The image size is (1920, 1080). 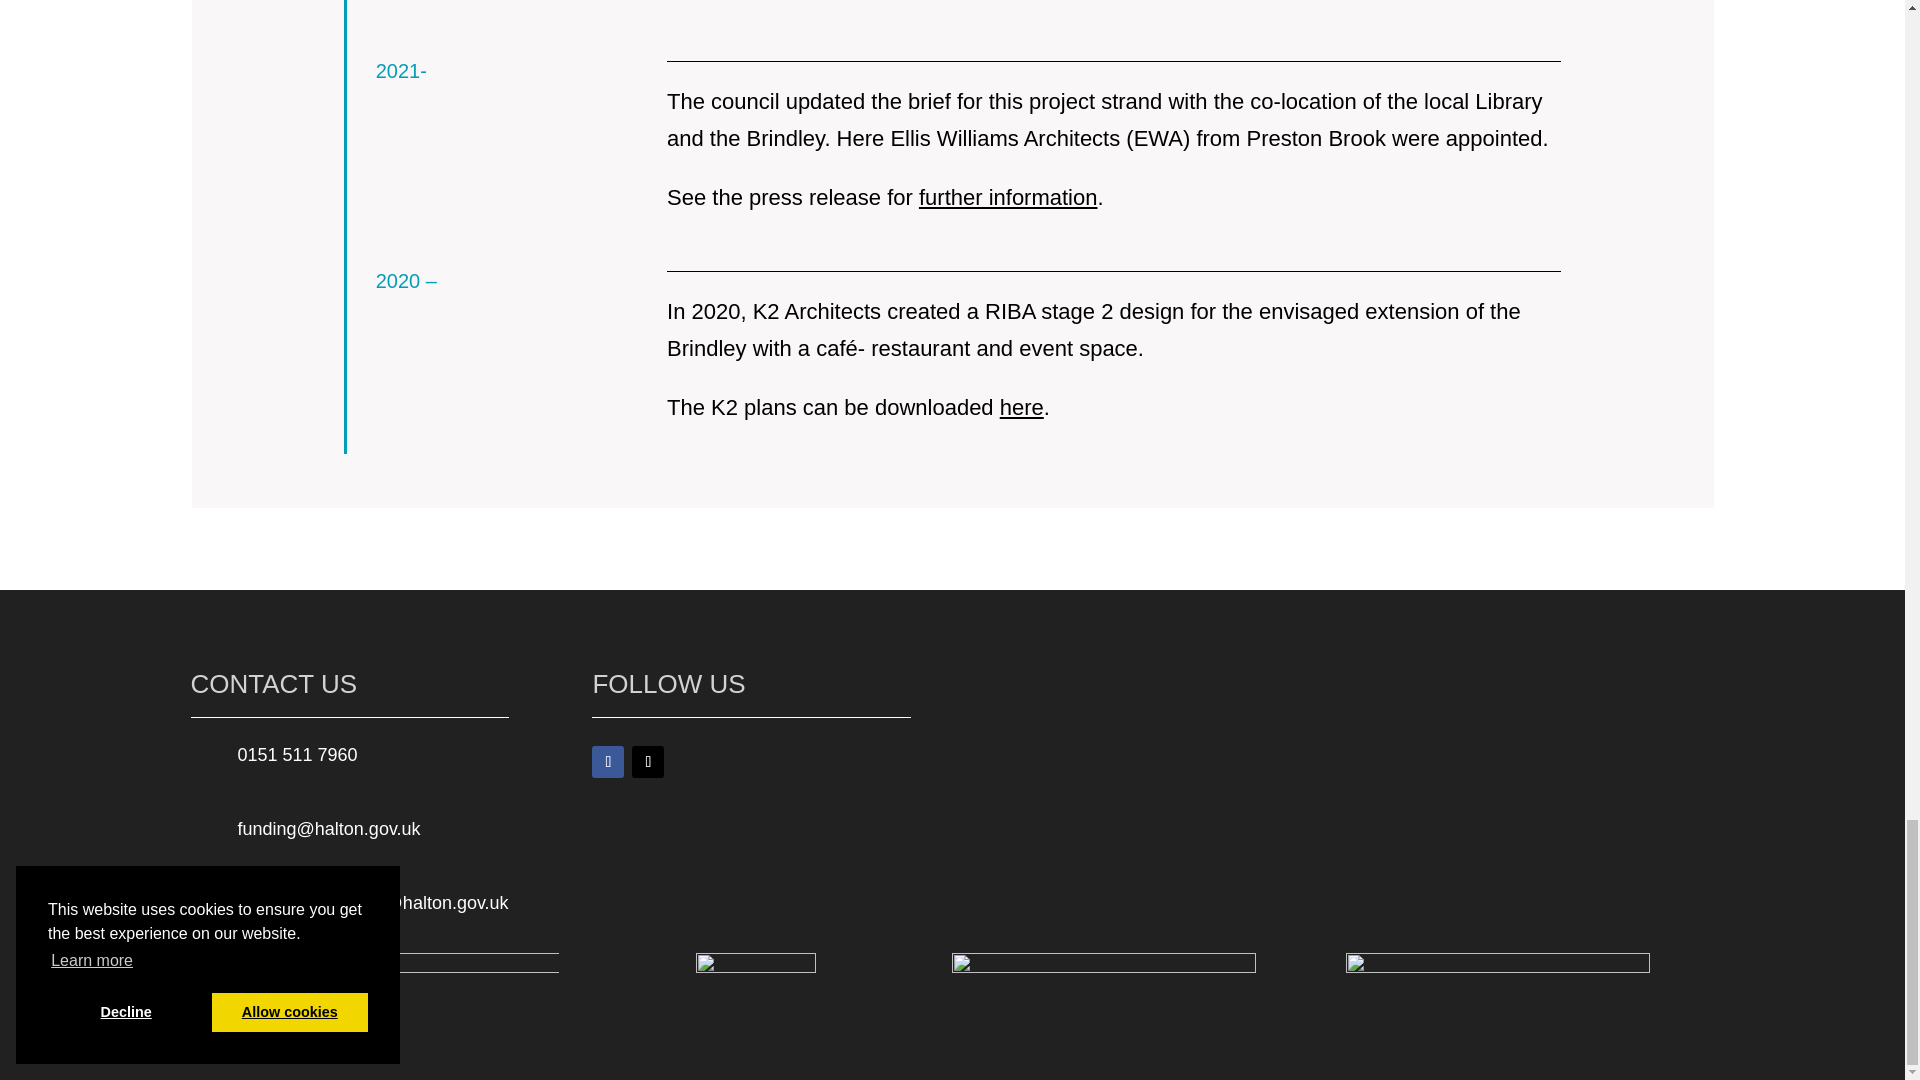 What do you see at coordinates (756, 1002) in the screenshot?
I see `logo-halton-council` at bounding box center [756, 1002].